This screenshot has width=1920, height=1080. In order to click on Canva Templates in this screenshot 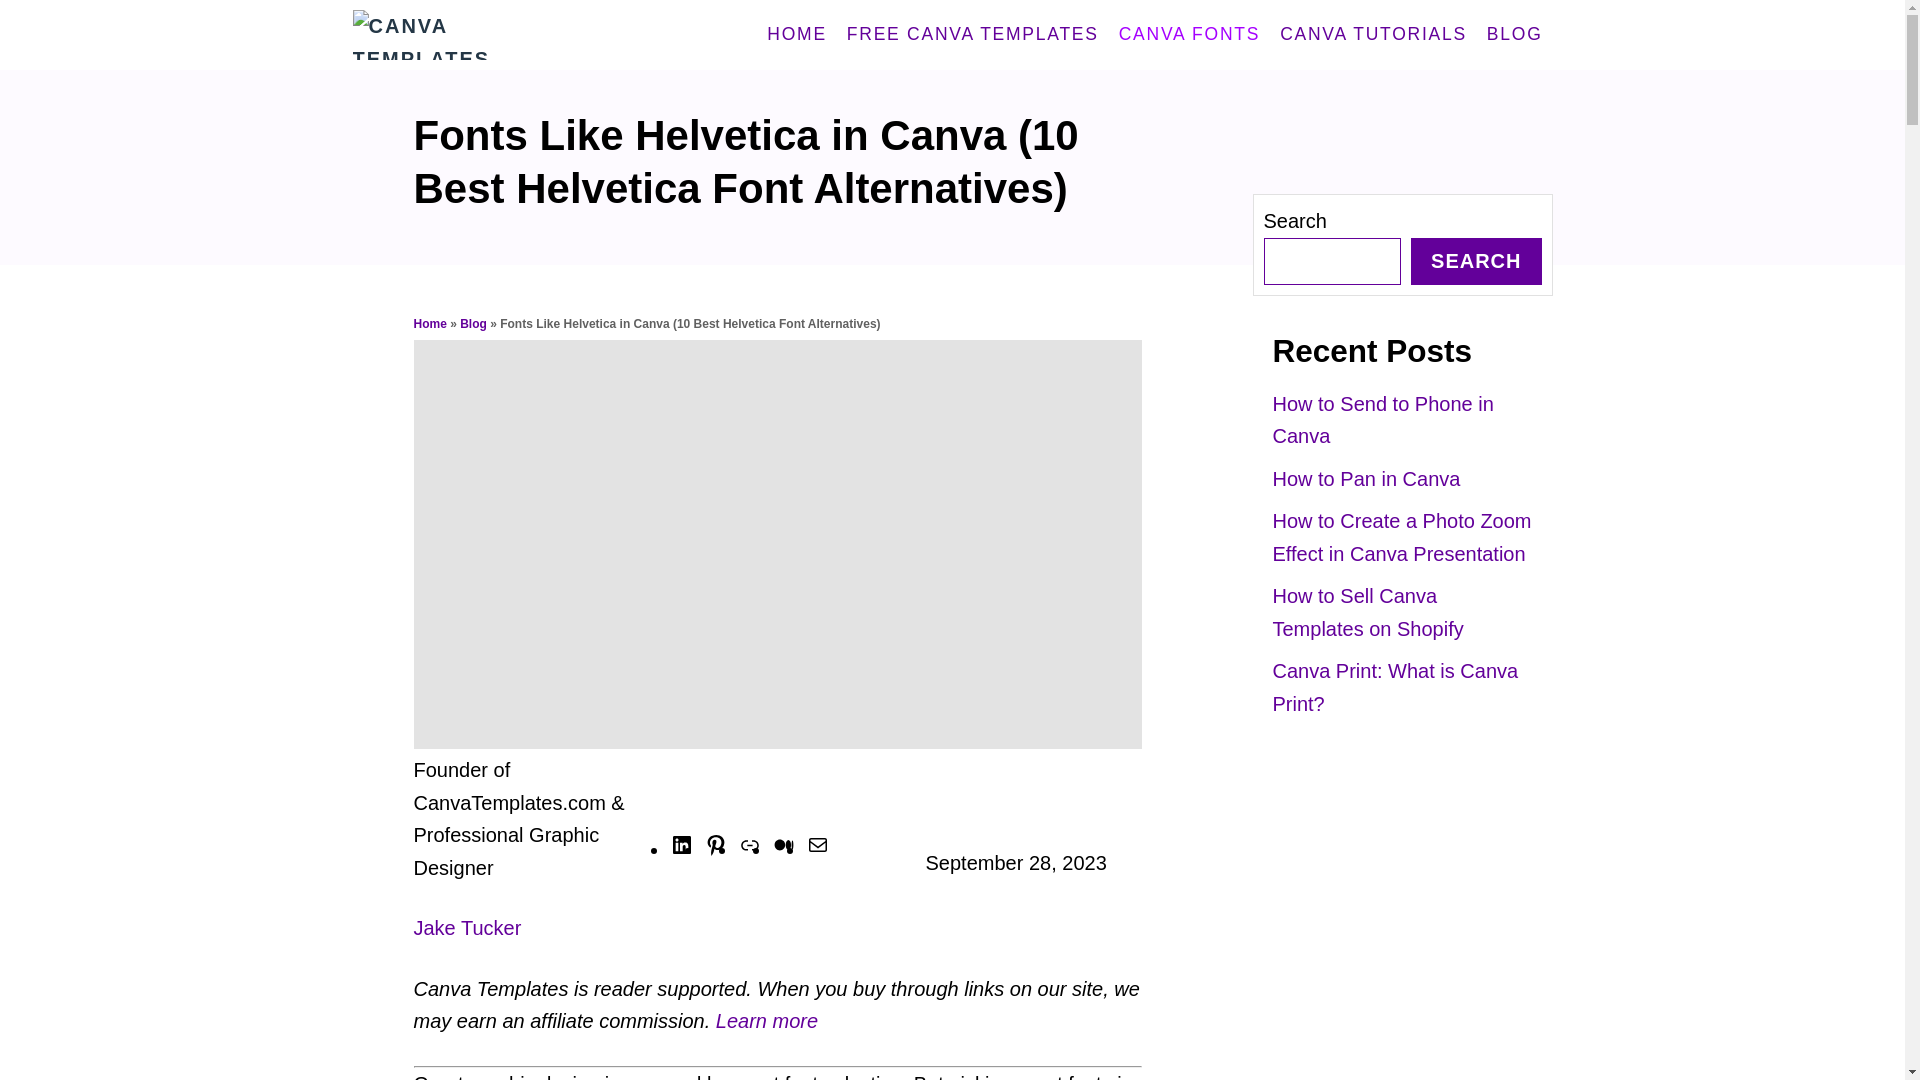, I will do `click(512, 35)`.